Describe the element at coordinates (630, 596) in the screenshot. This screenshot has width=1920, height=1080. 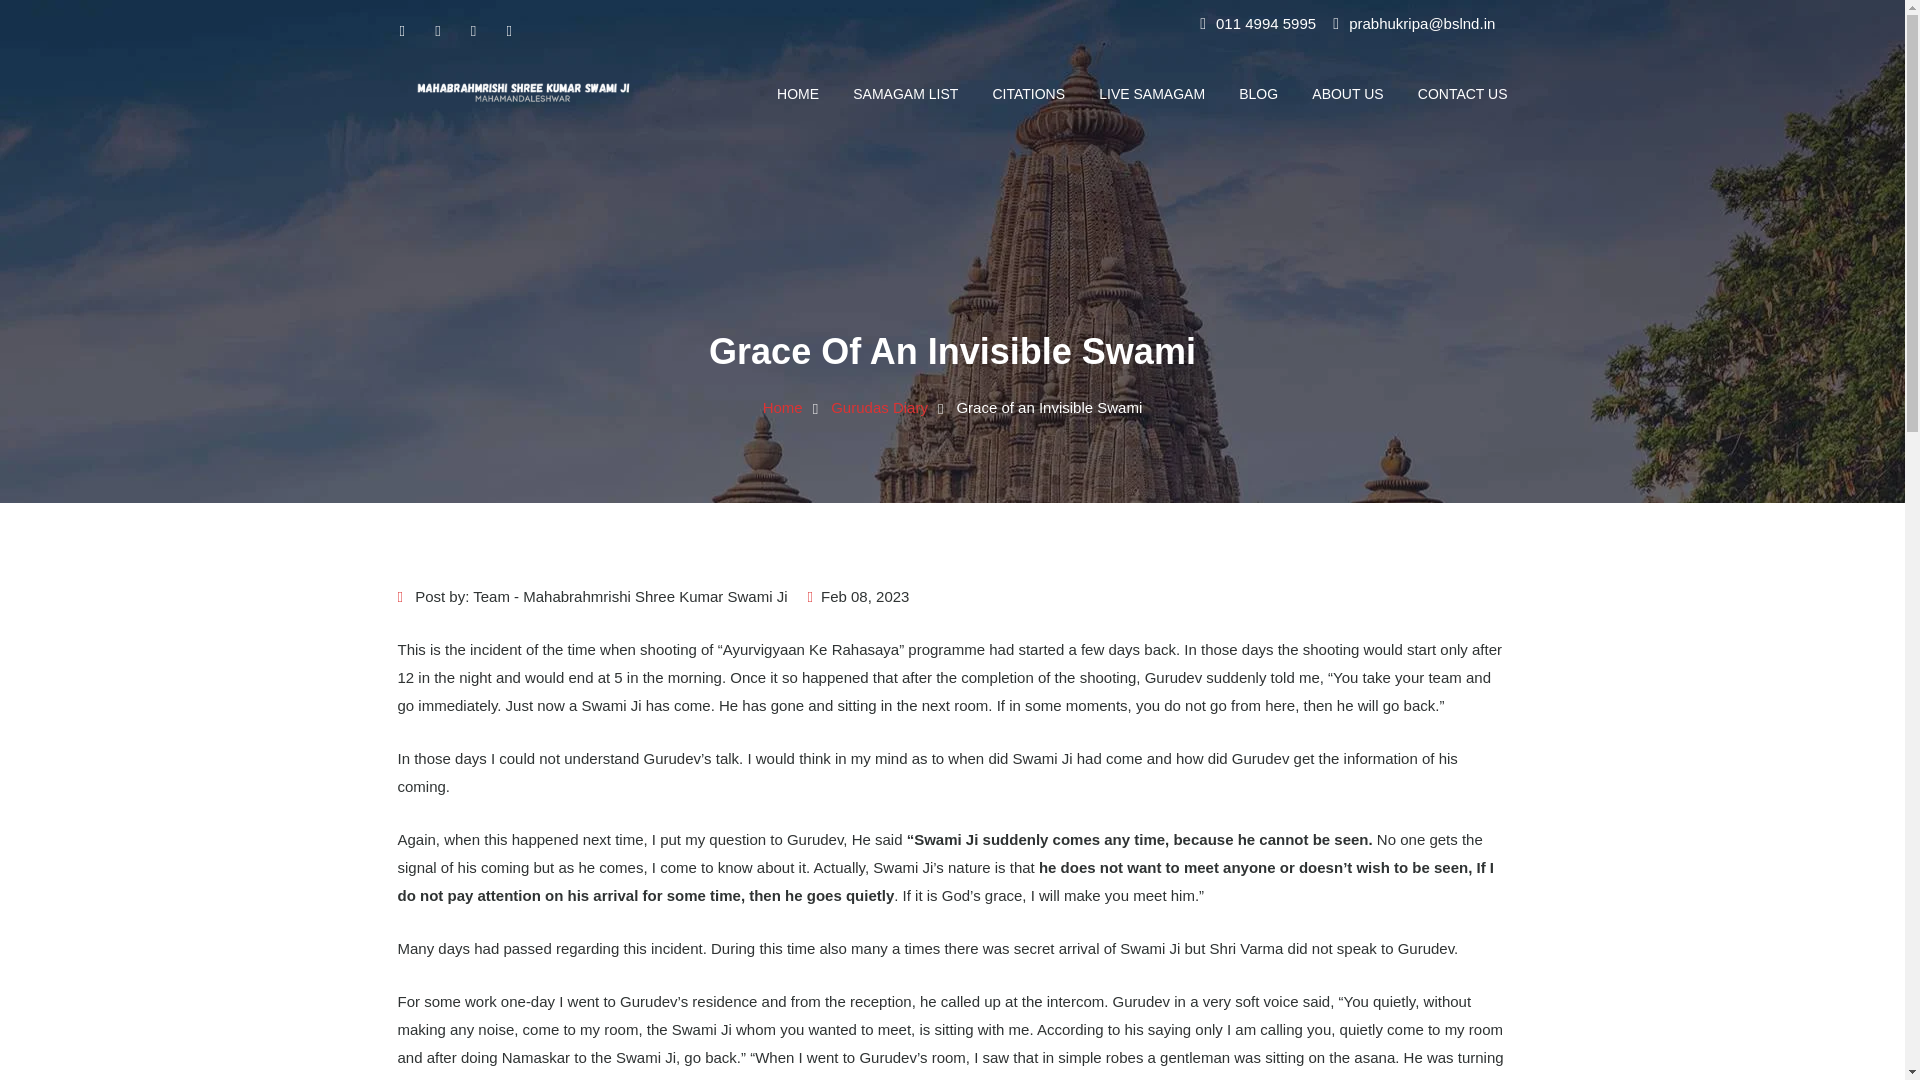
I see `Team - Mahabrahmrishi Shree Kumar Swami Ji` at that location.